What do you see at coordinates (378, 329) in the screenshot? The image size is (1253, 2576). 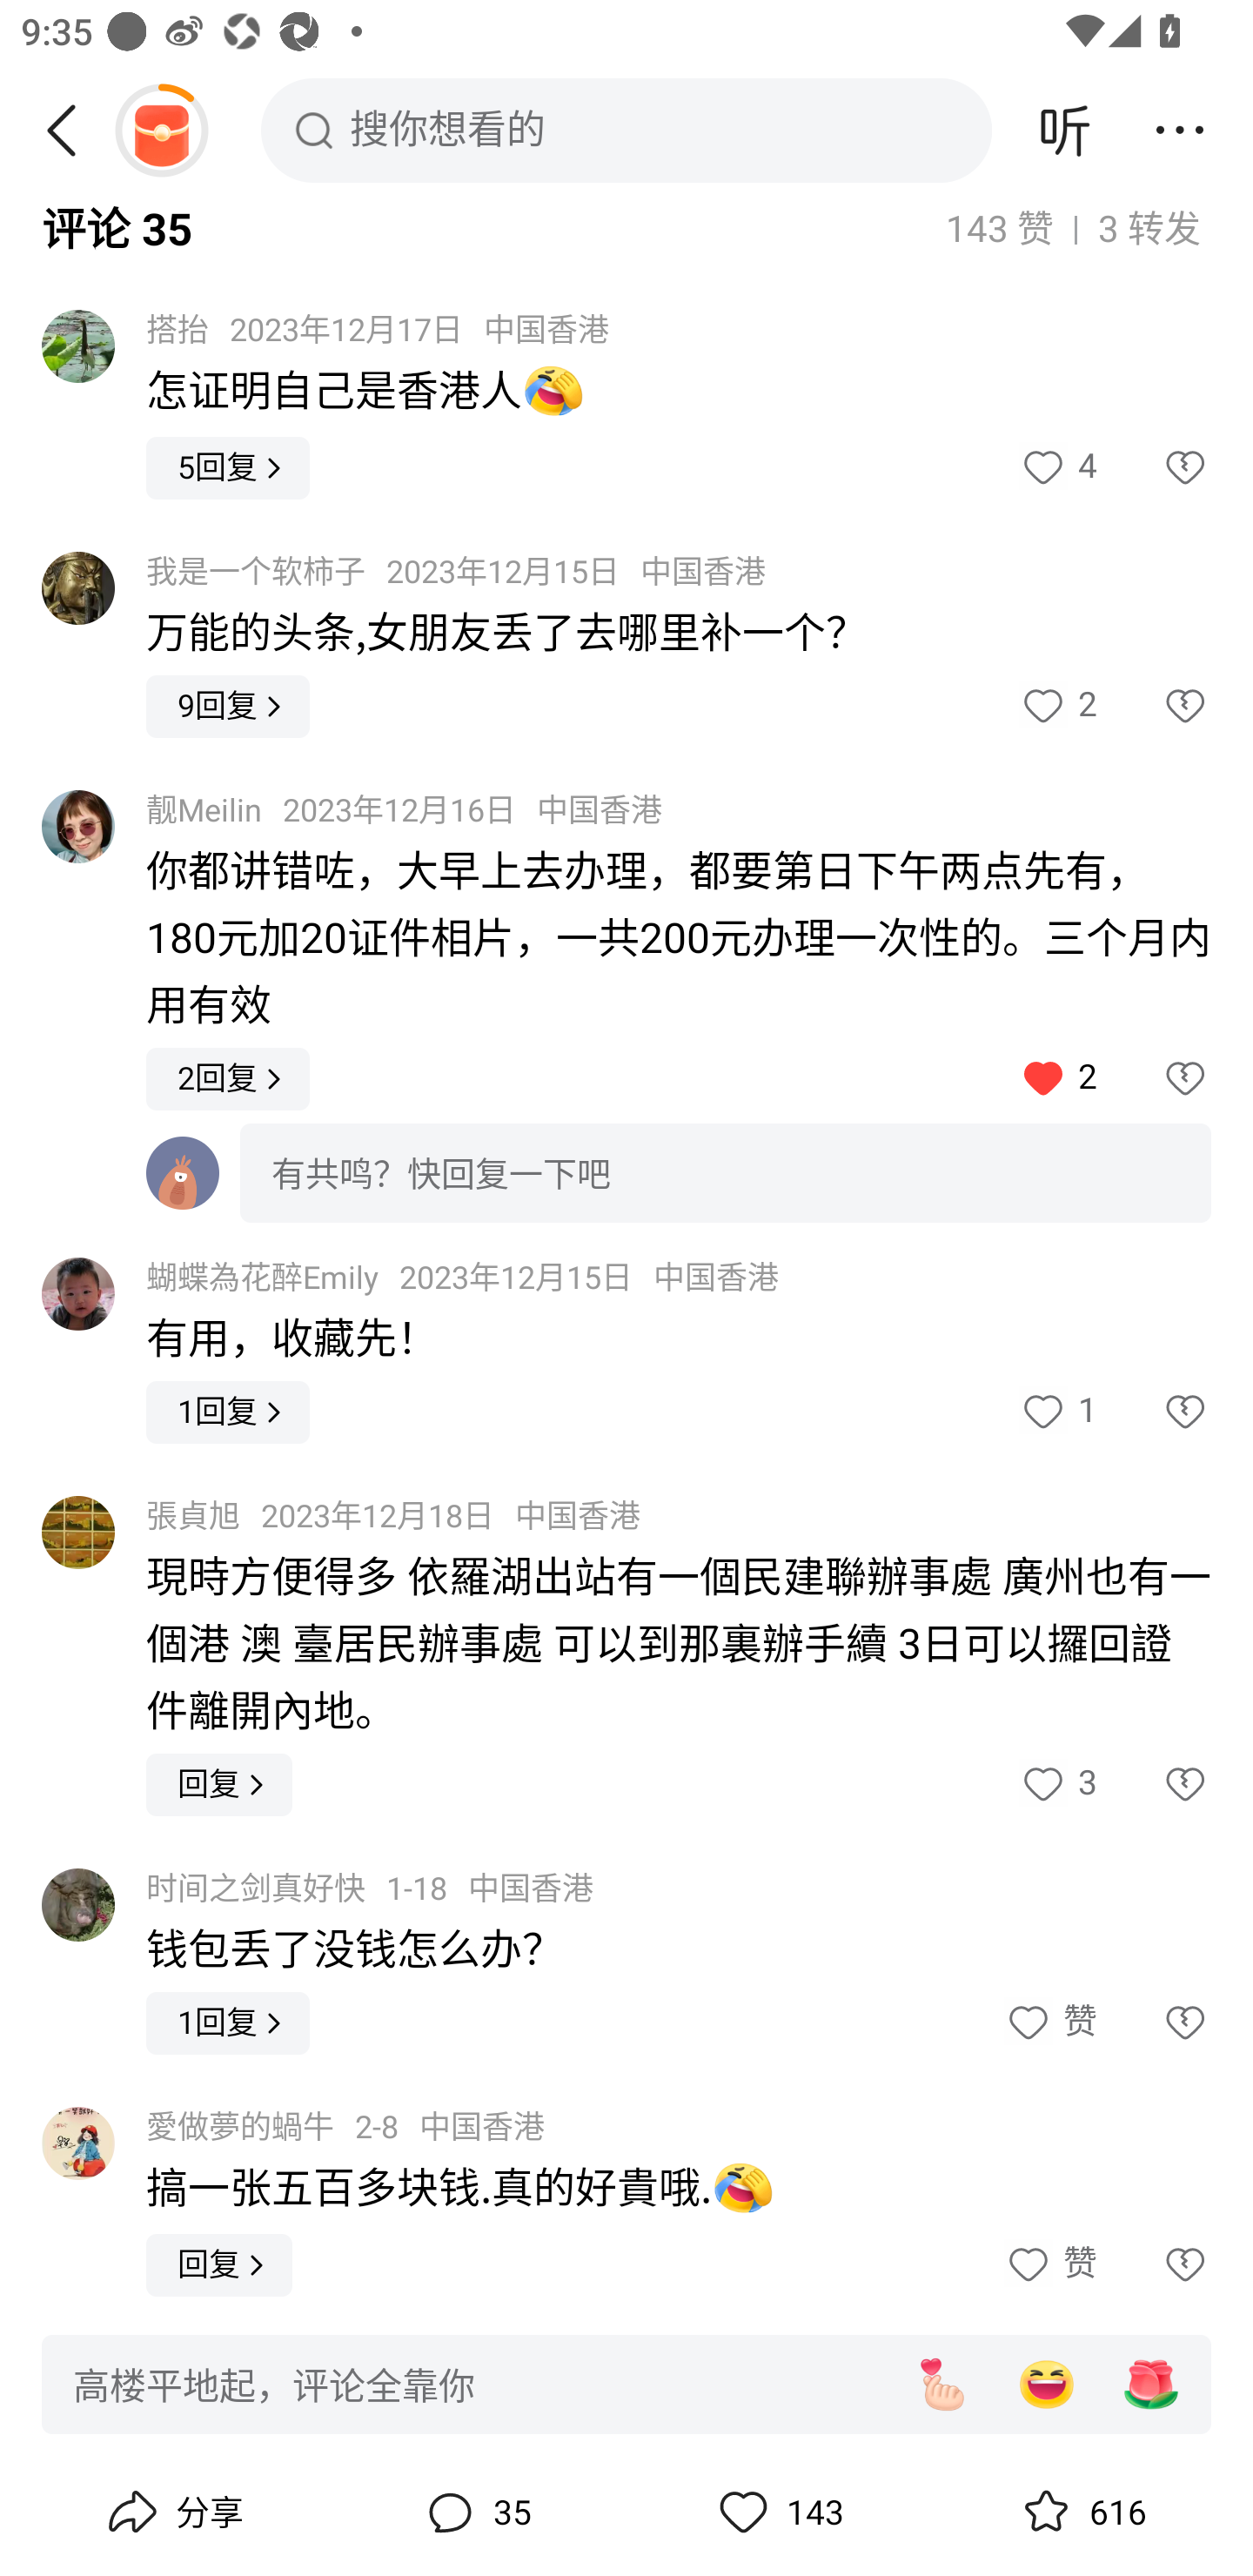 I see `搭抬 2023年12月17日 中国香港` at bounding box center [378, 329].